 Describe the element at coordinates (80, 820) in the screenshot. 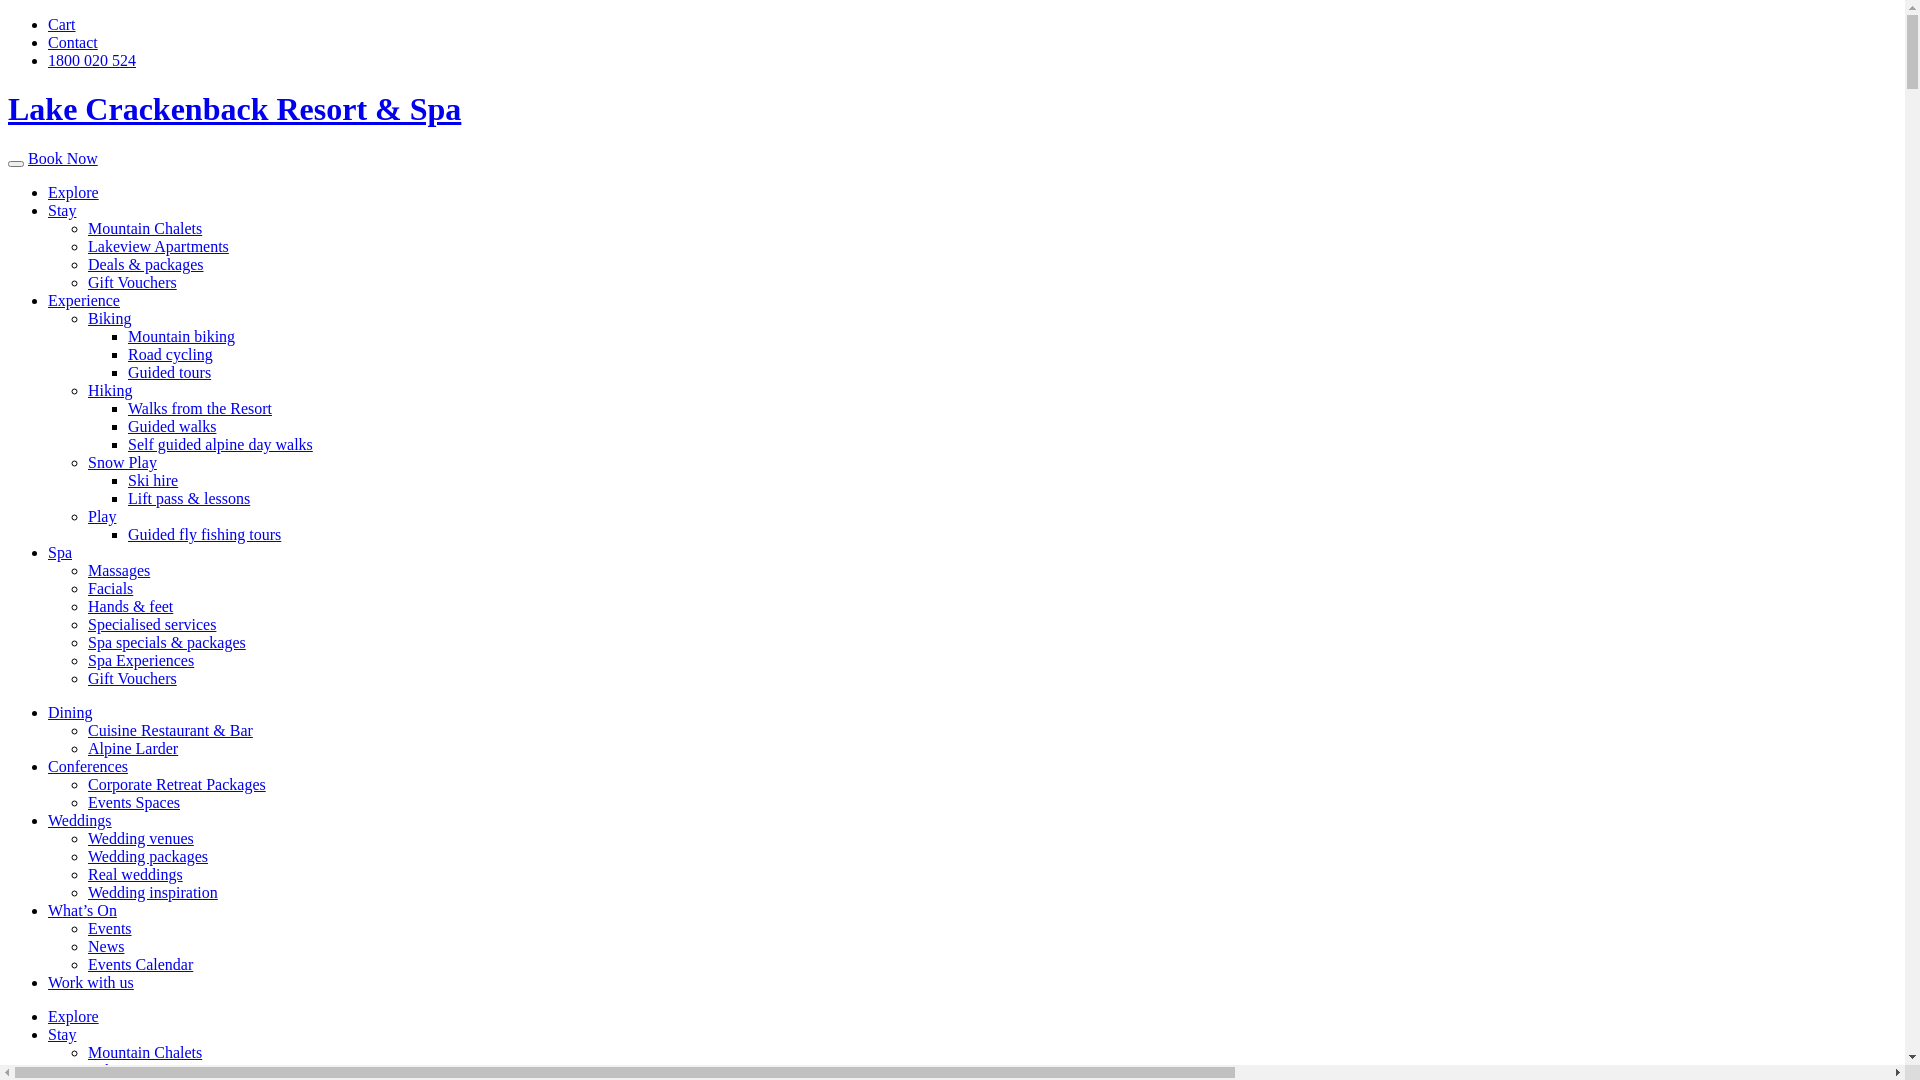

I see `Weddings` at that location.